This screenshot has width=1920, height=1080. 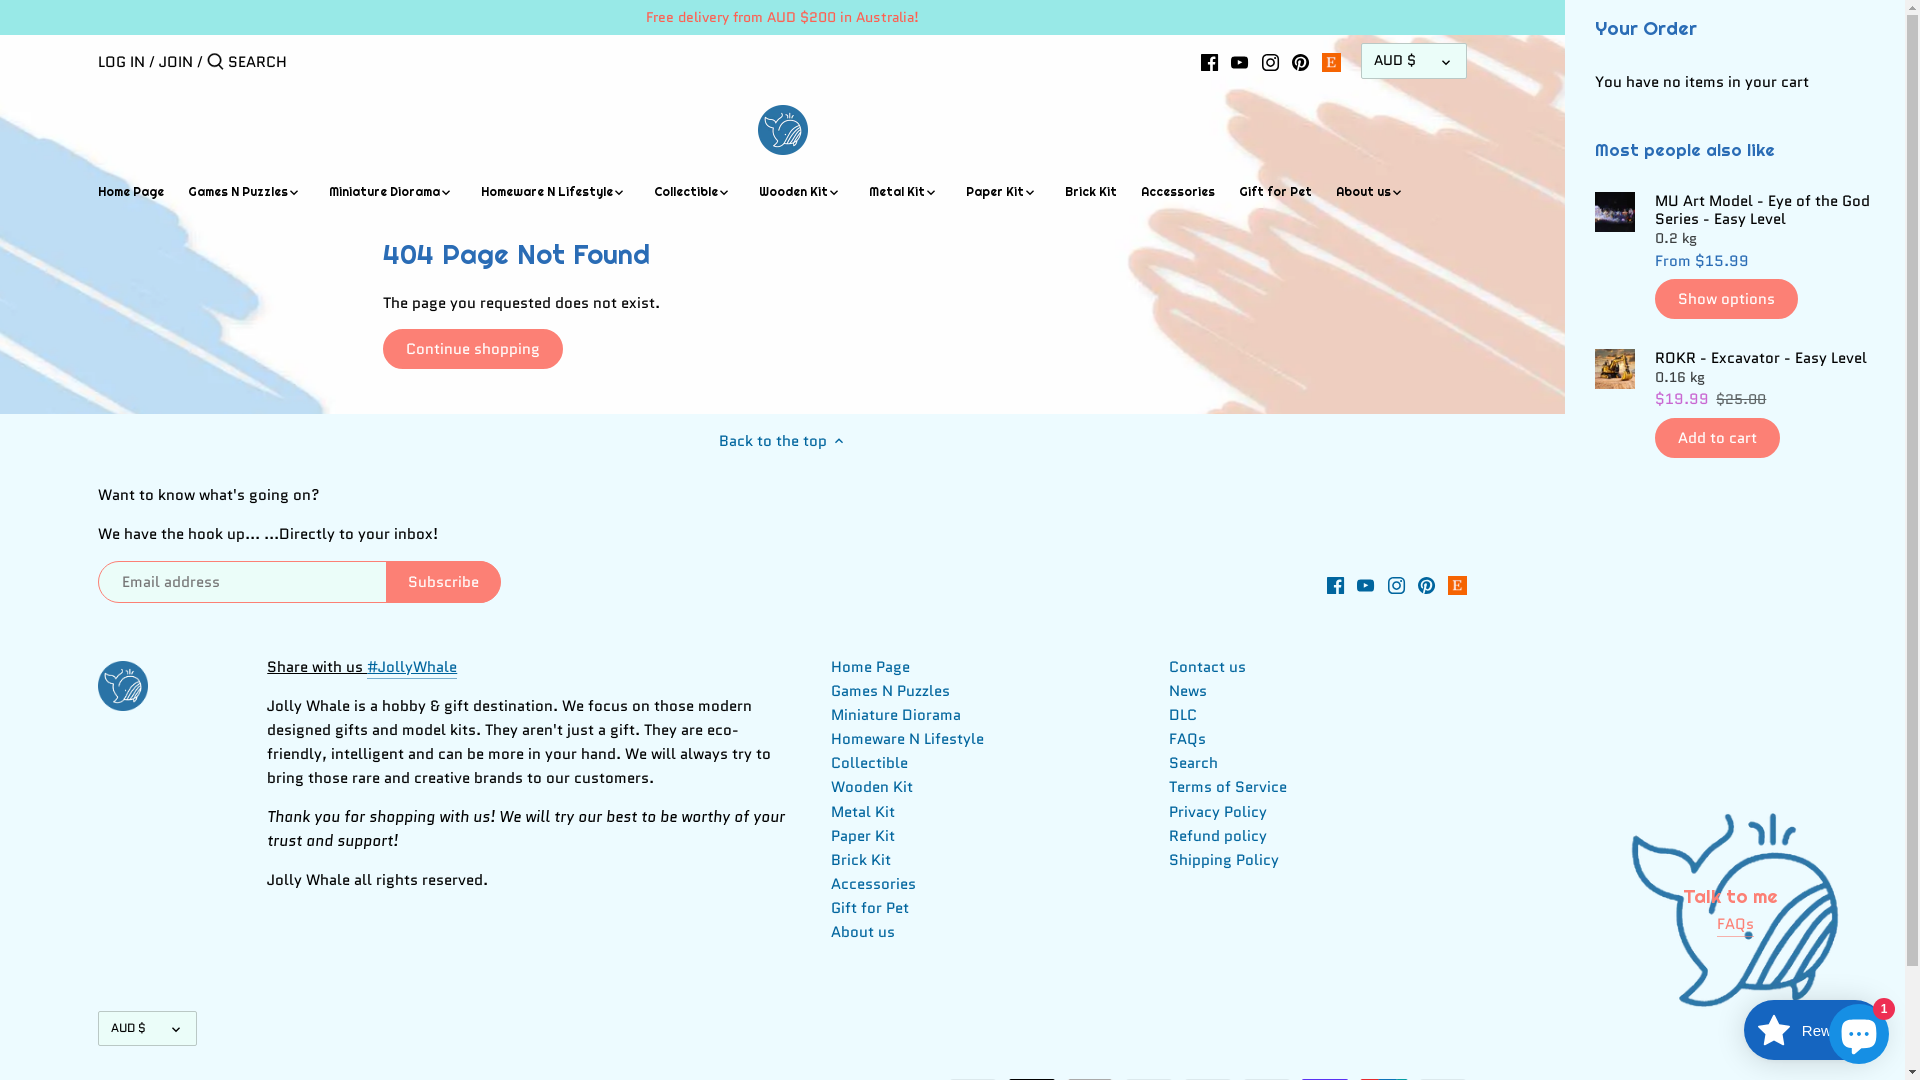 I want to click on AUD $, so click(x=148, y=1028).